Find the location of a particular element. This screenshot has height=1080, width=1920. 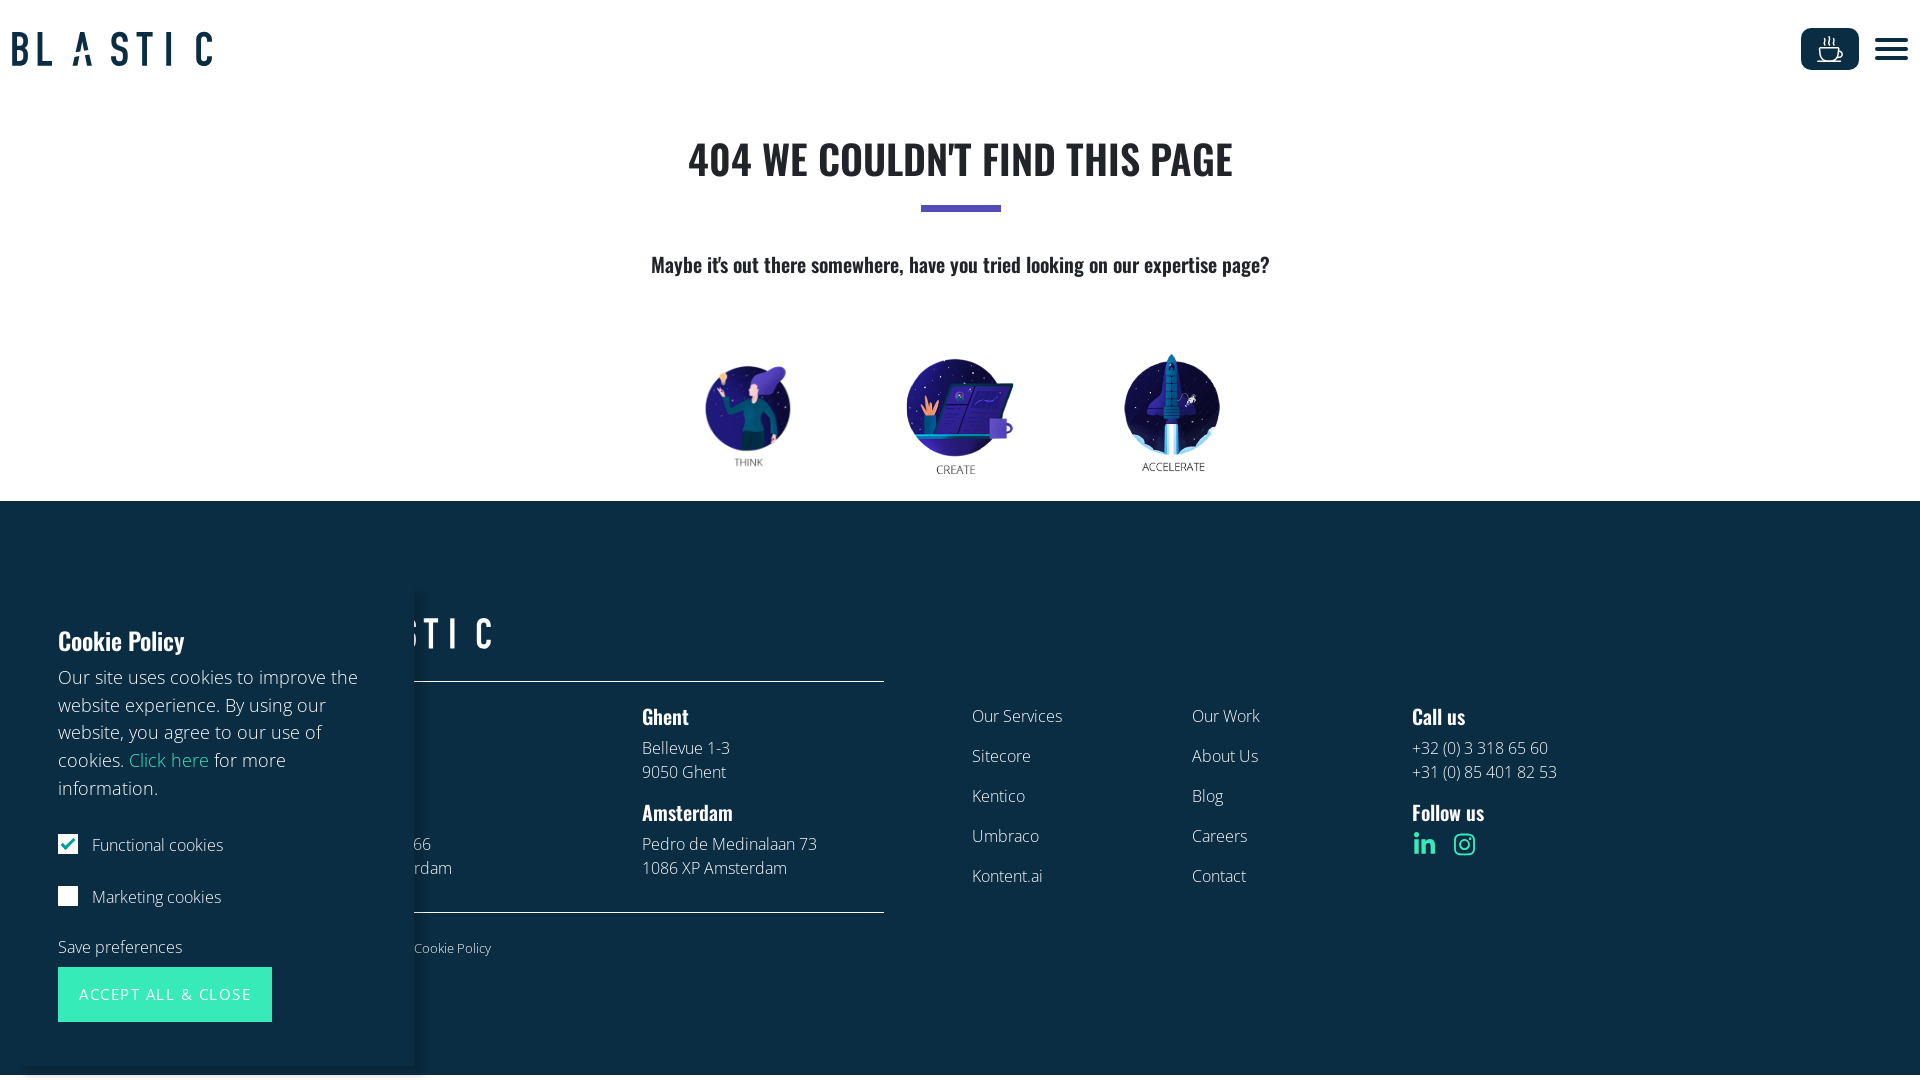

Blog is located at coordinates (1208, 796).